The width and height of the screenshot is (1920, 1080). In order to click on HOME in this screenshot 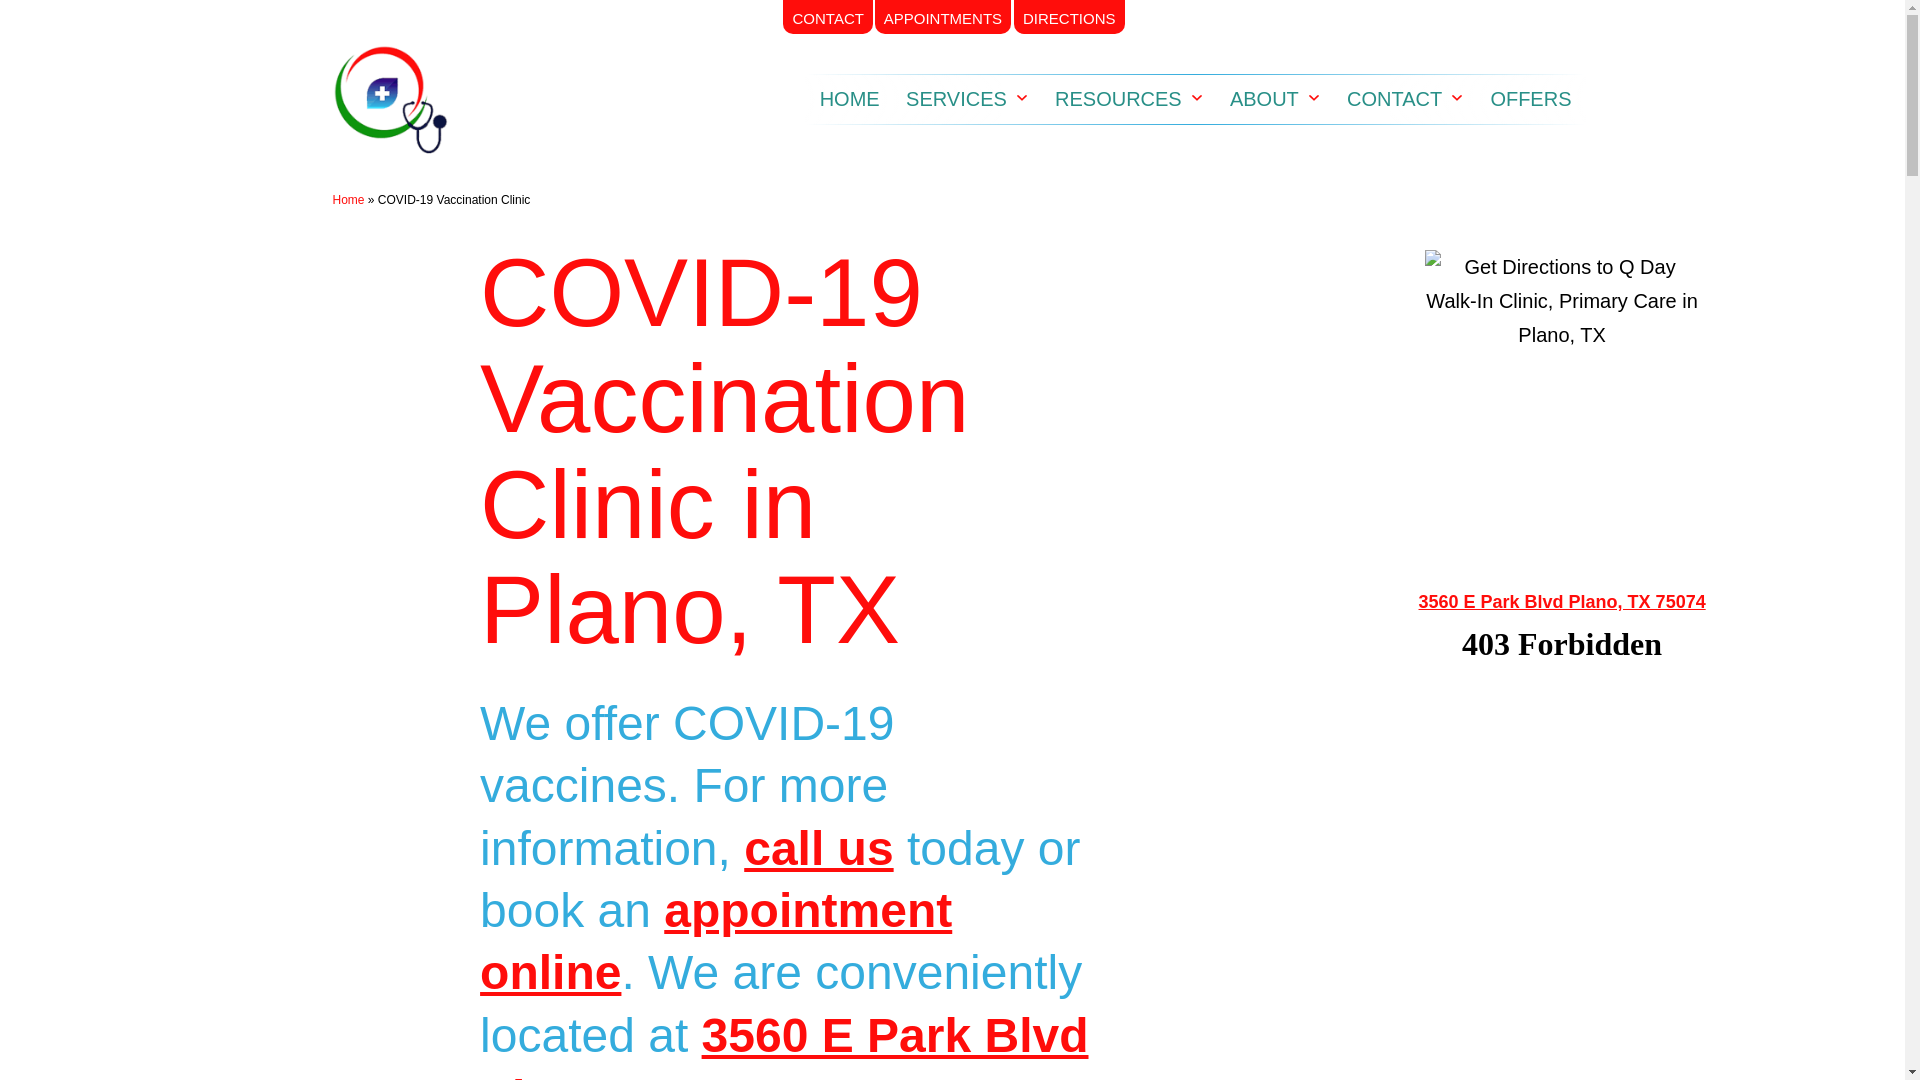, I will do `click(849, 99)`.